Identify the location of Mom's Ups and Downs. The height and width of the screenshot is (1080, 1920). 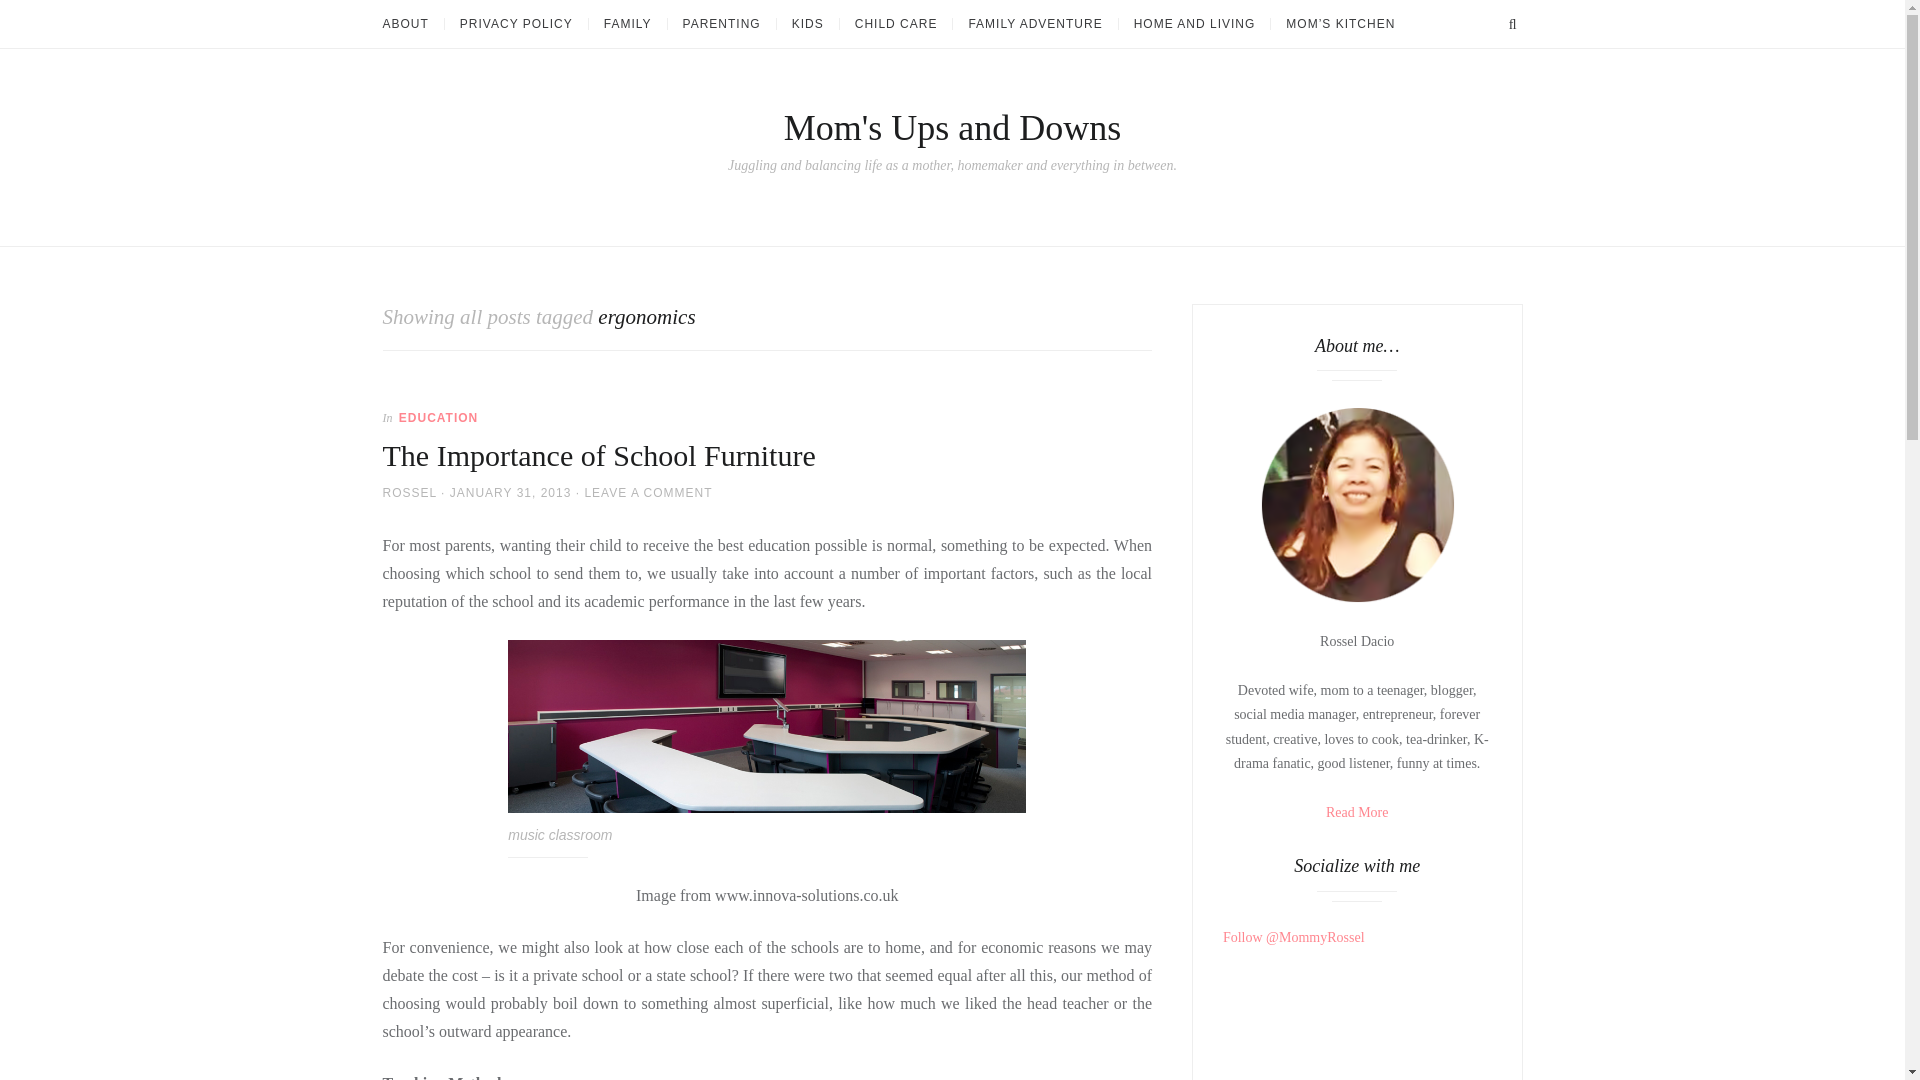
(952, 128).